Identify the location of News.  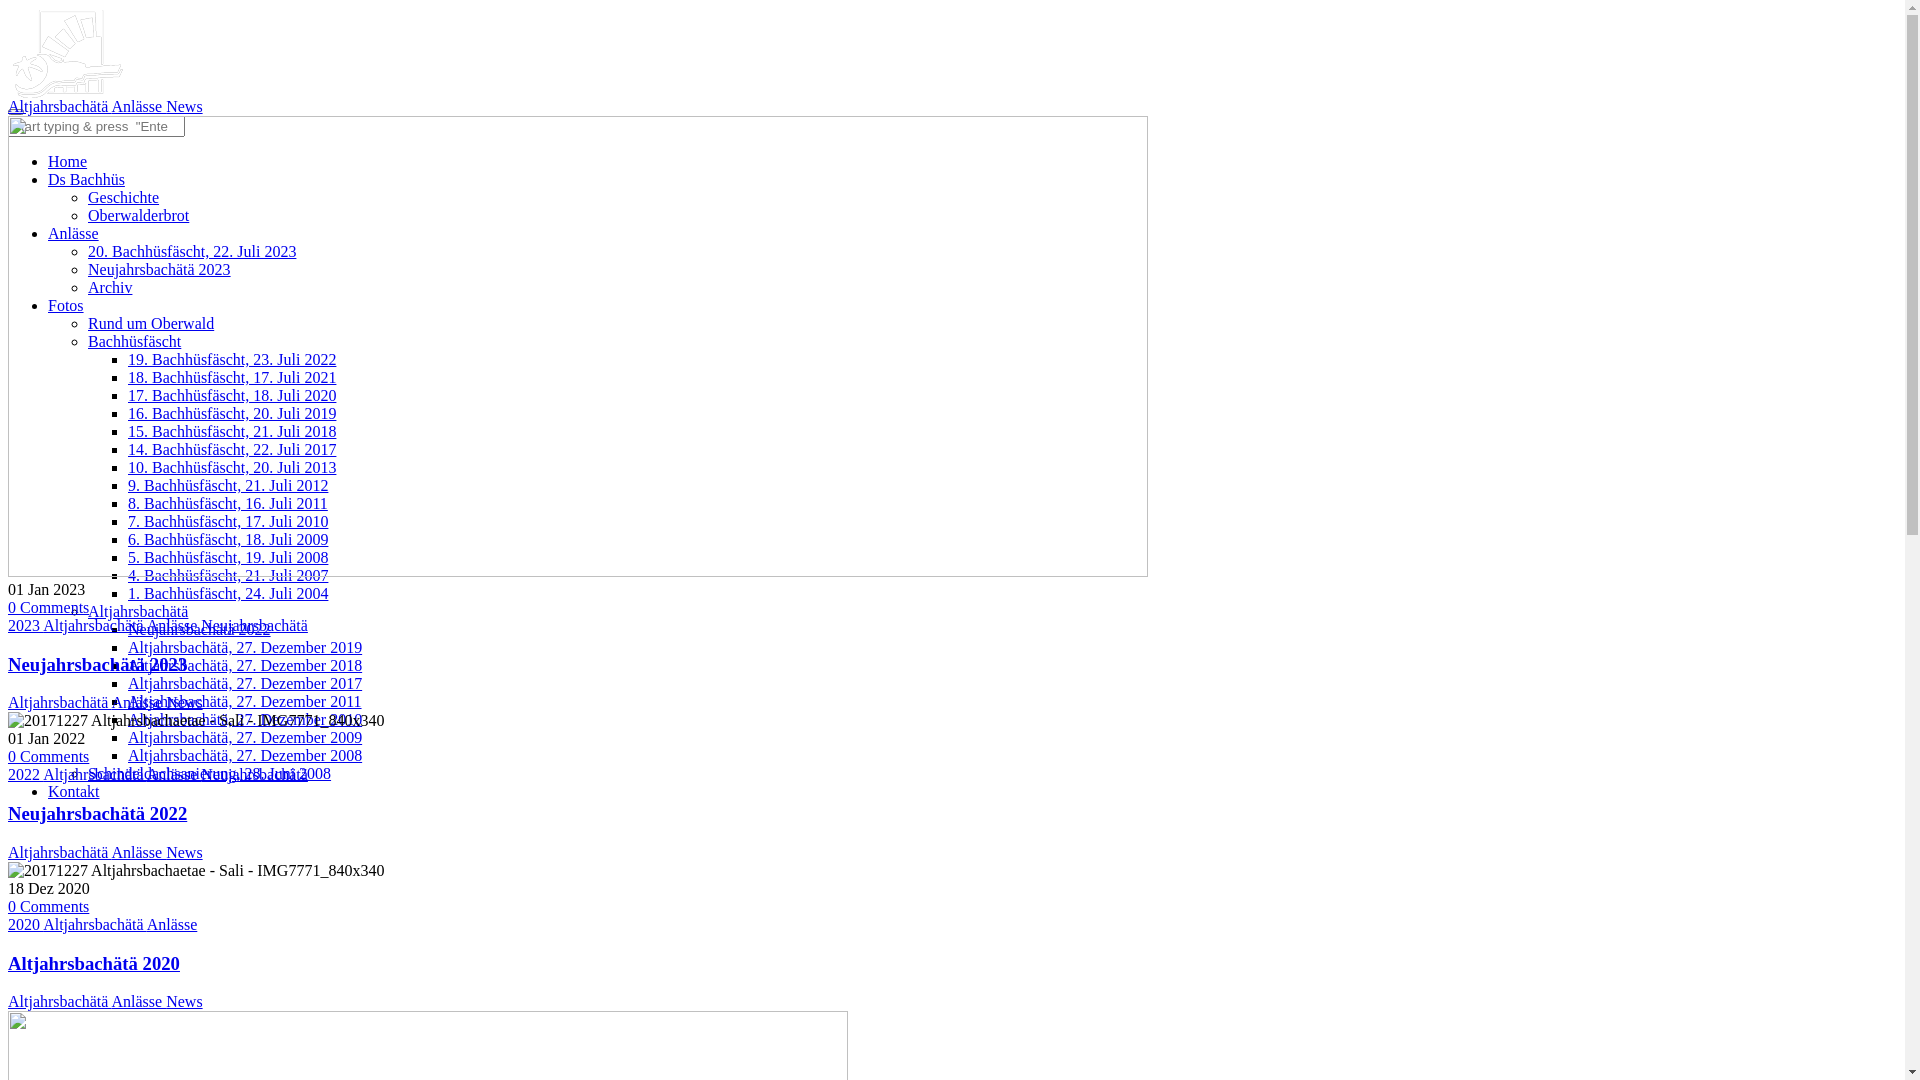
(184, 852).